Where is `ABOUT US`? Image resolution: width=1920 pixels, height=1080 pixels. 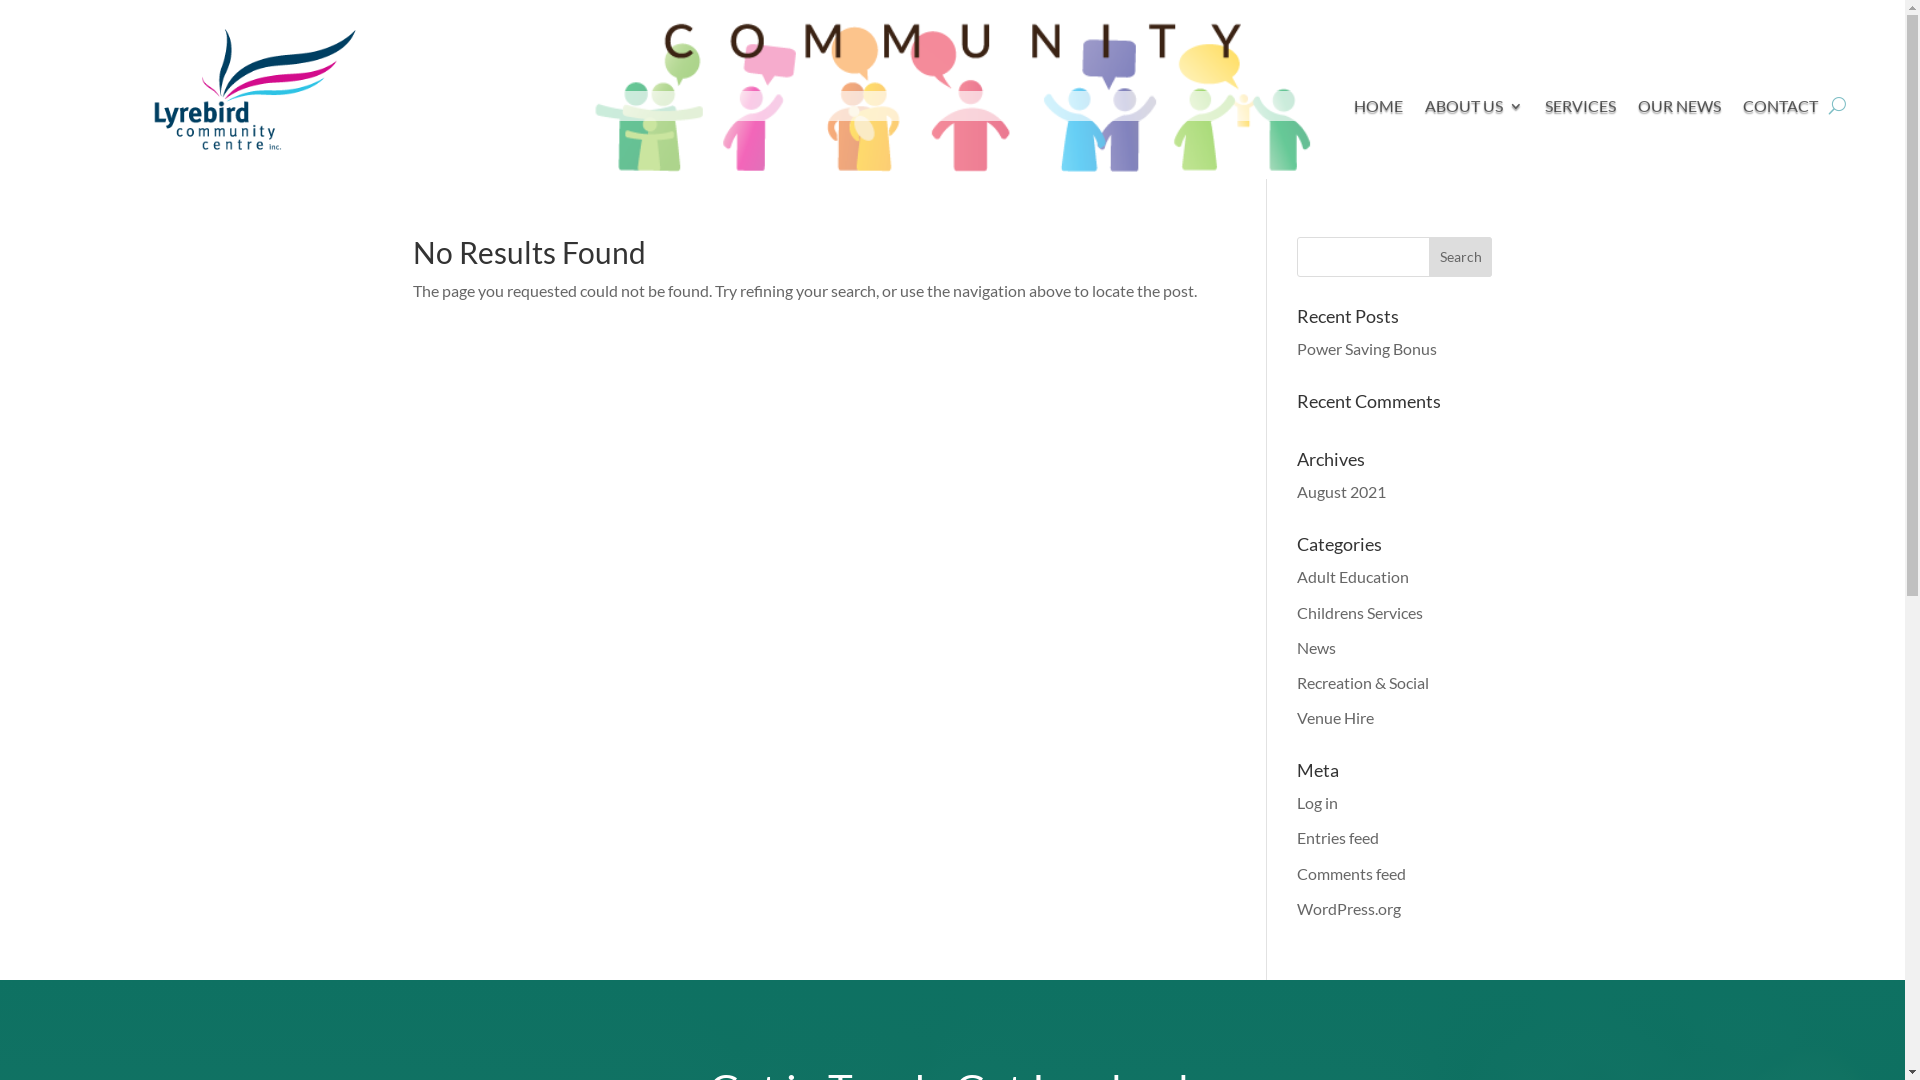 ABOUT US is located at coordinates (1474, 110).